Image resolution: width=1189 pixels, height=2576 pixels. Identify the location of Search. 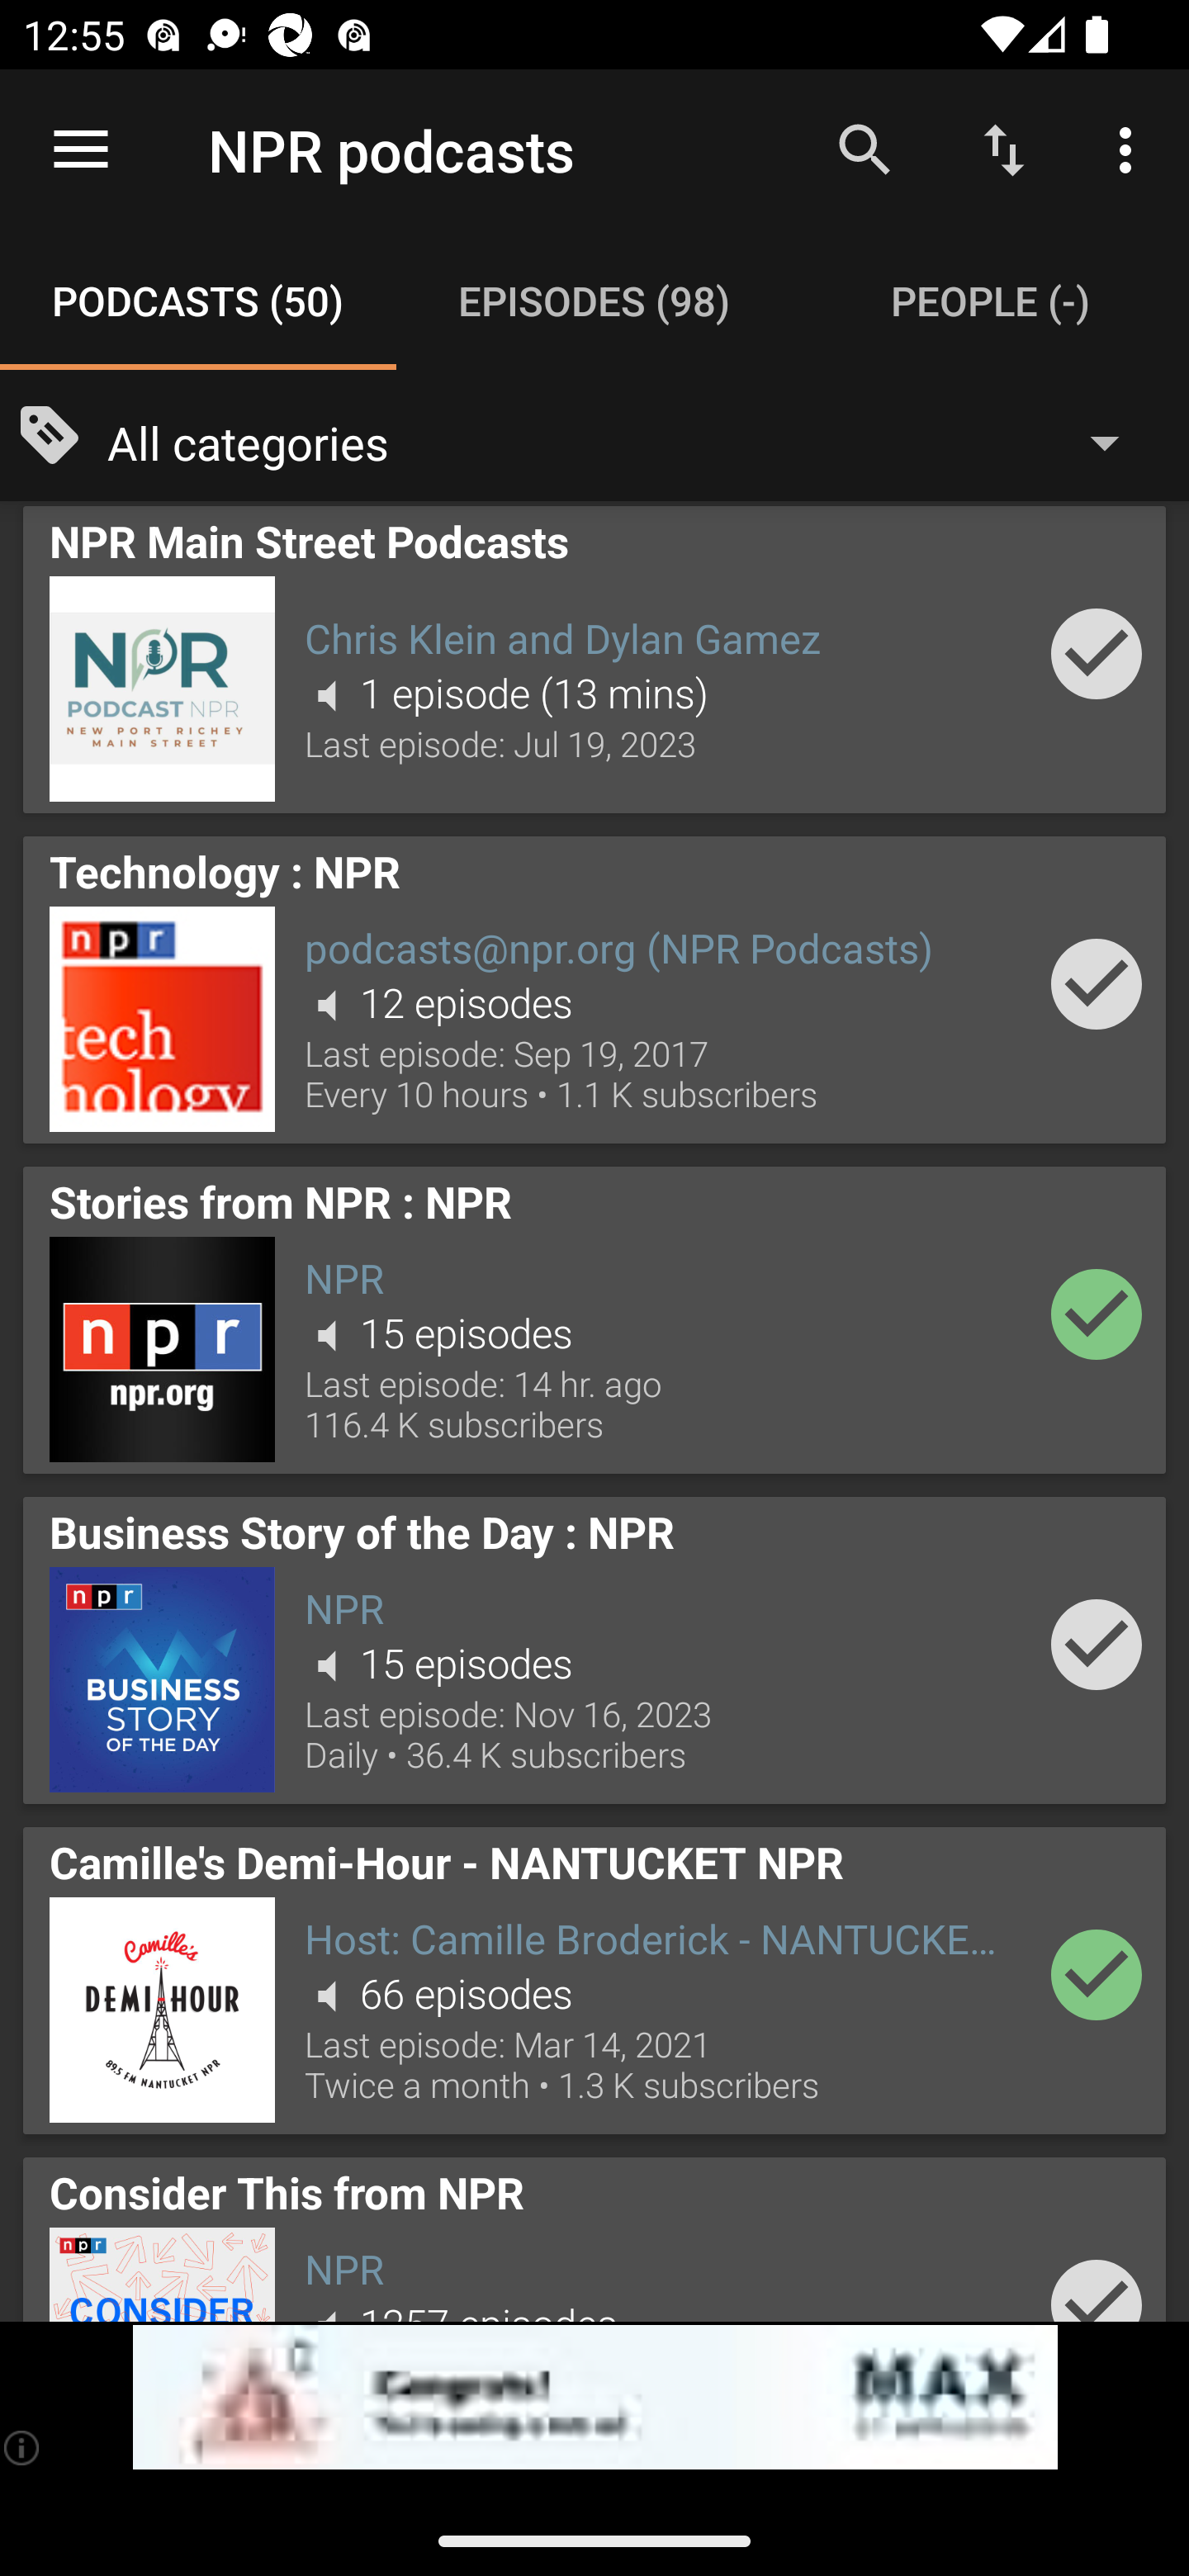
(865, 149).